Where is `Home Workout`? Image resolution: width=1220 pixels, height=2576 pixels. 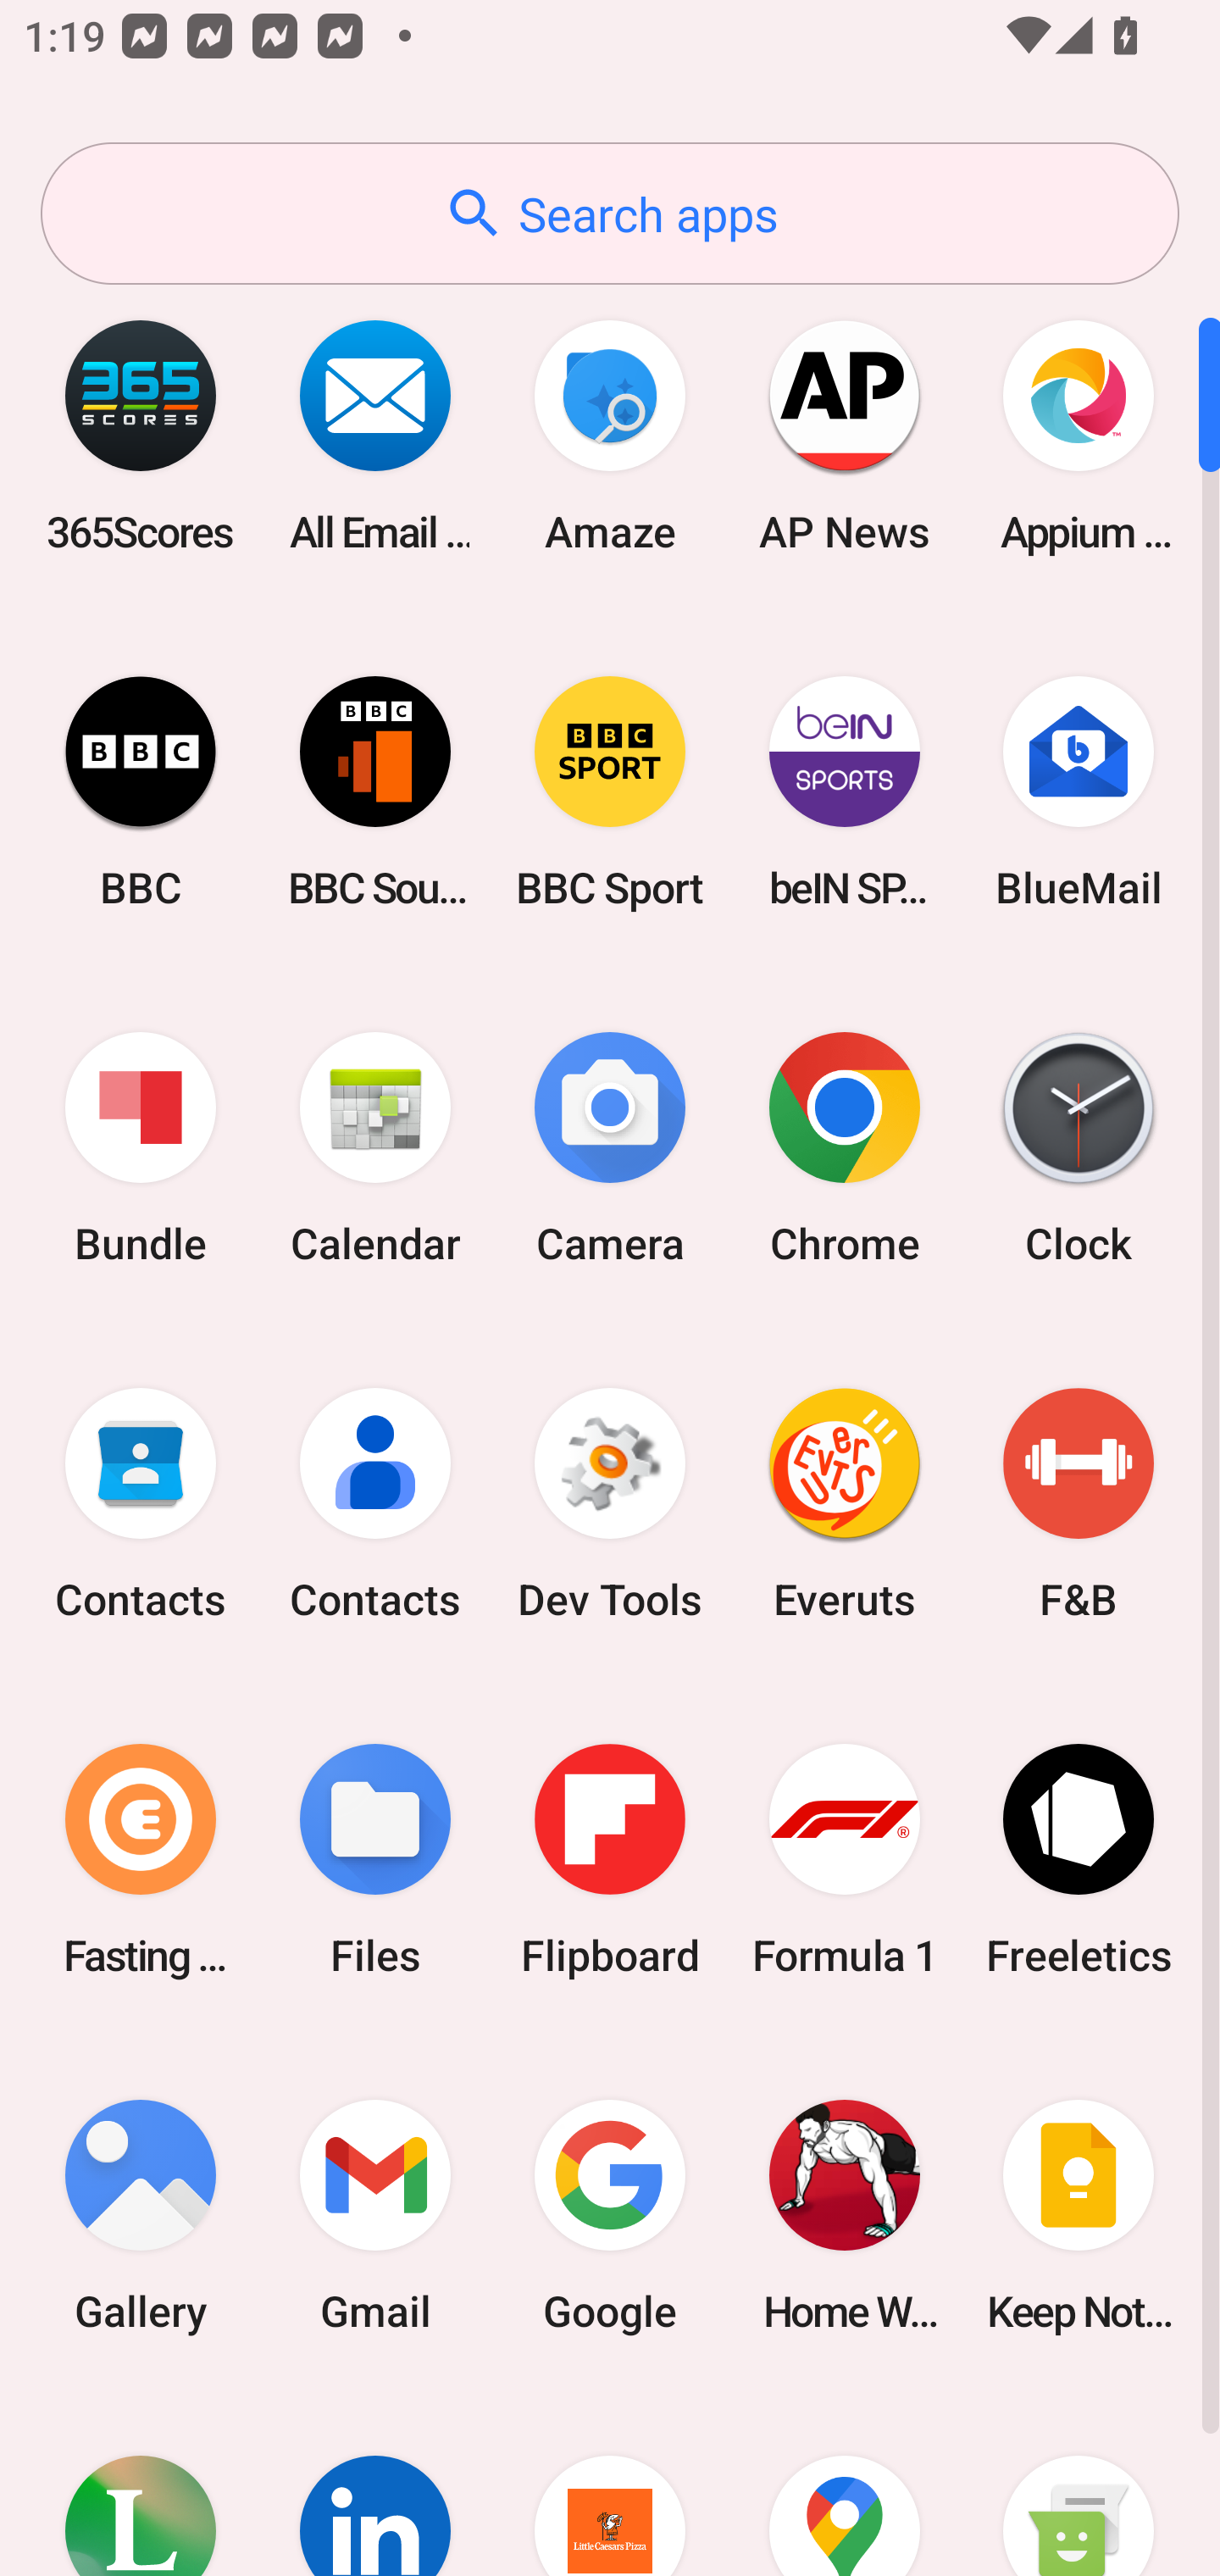 Home Workout is located at coordinates (844, 2215).